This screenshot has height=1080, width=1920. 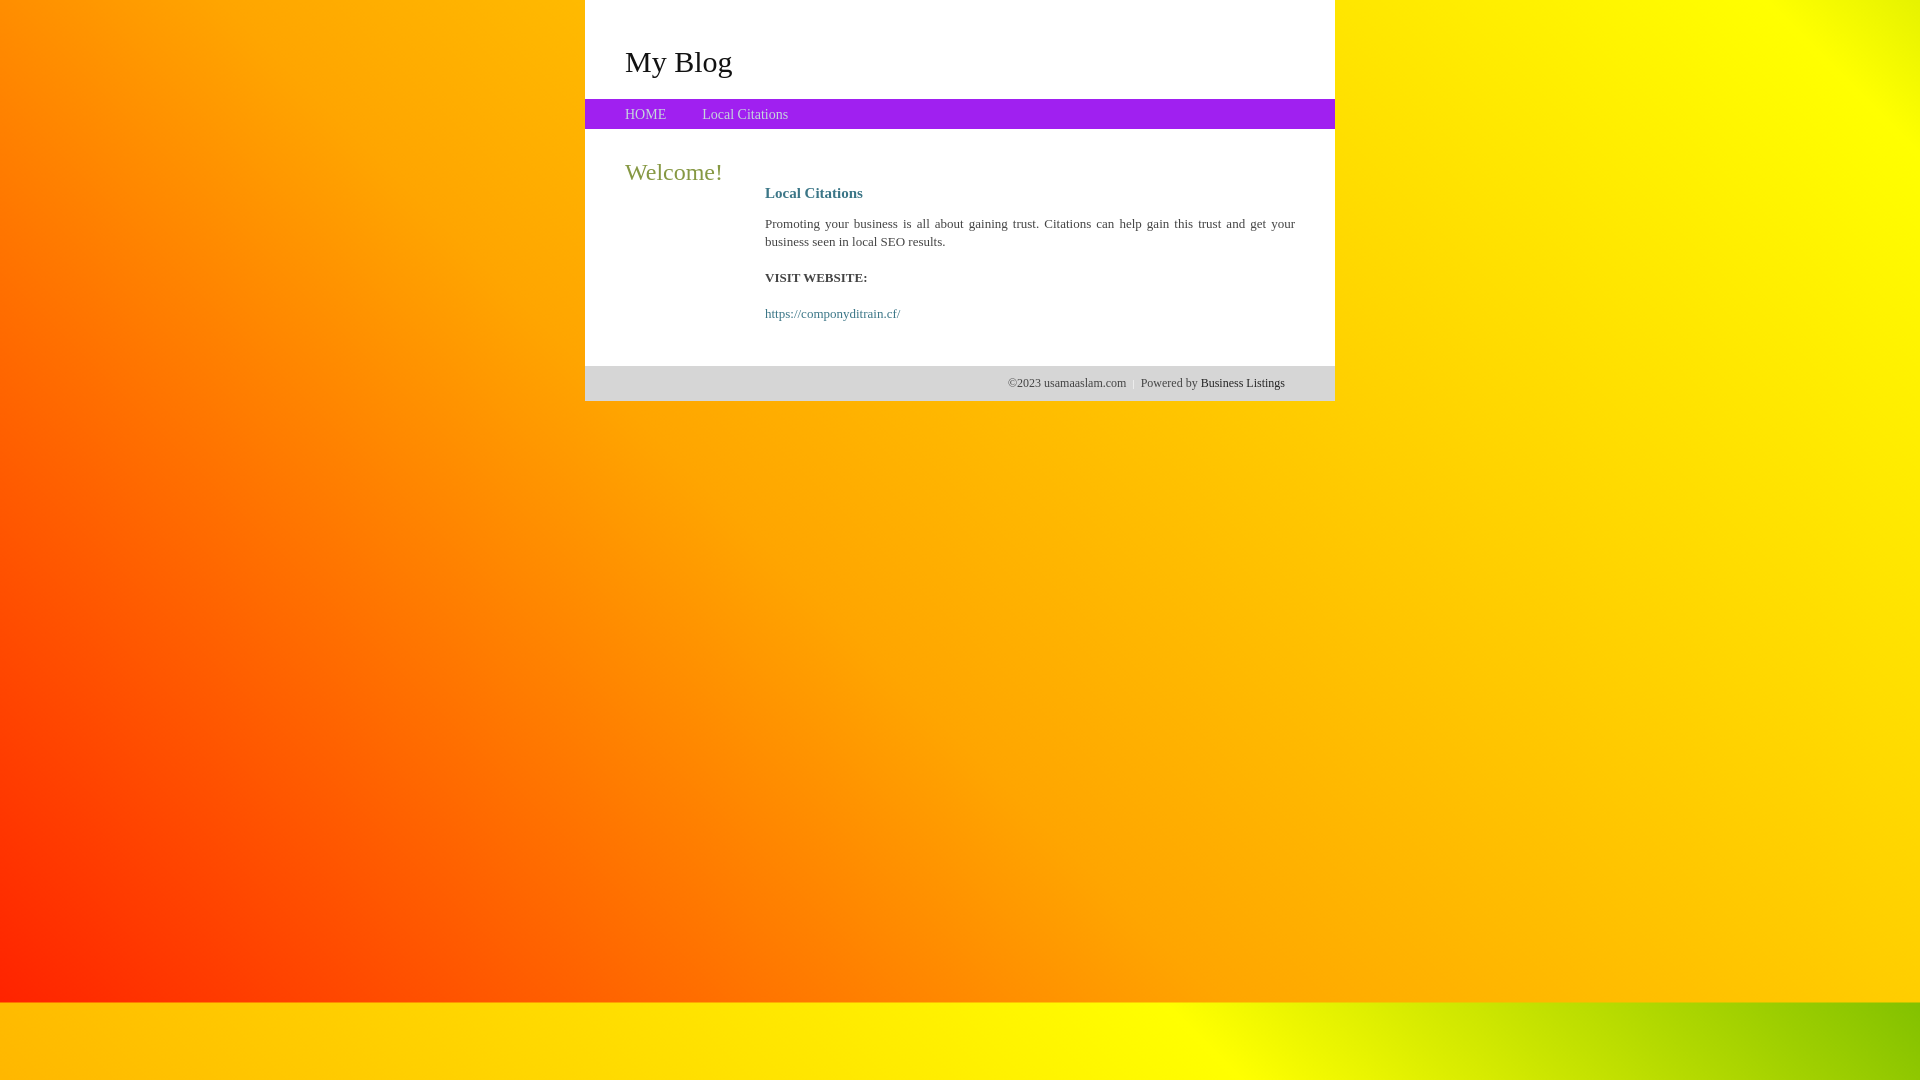 I want to click on My Blog, so click(x=679, y=61).